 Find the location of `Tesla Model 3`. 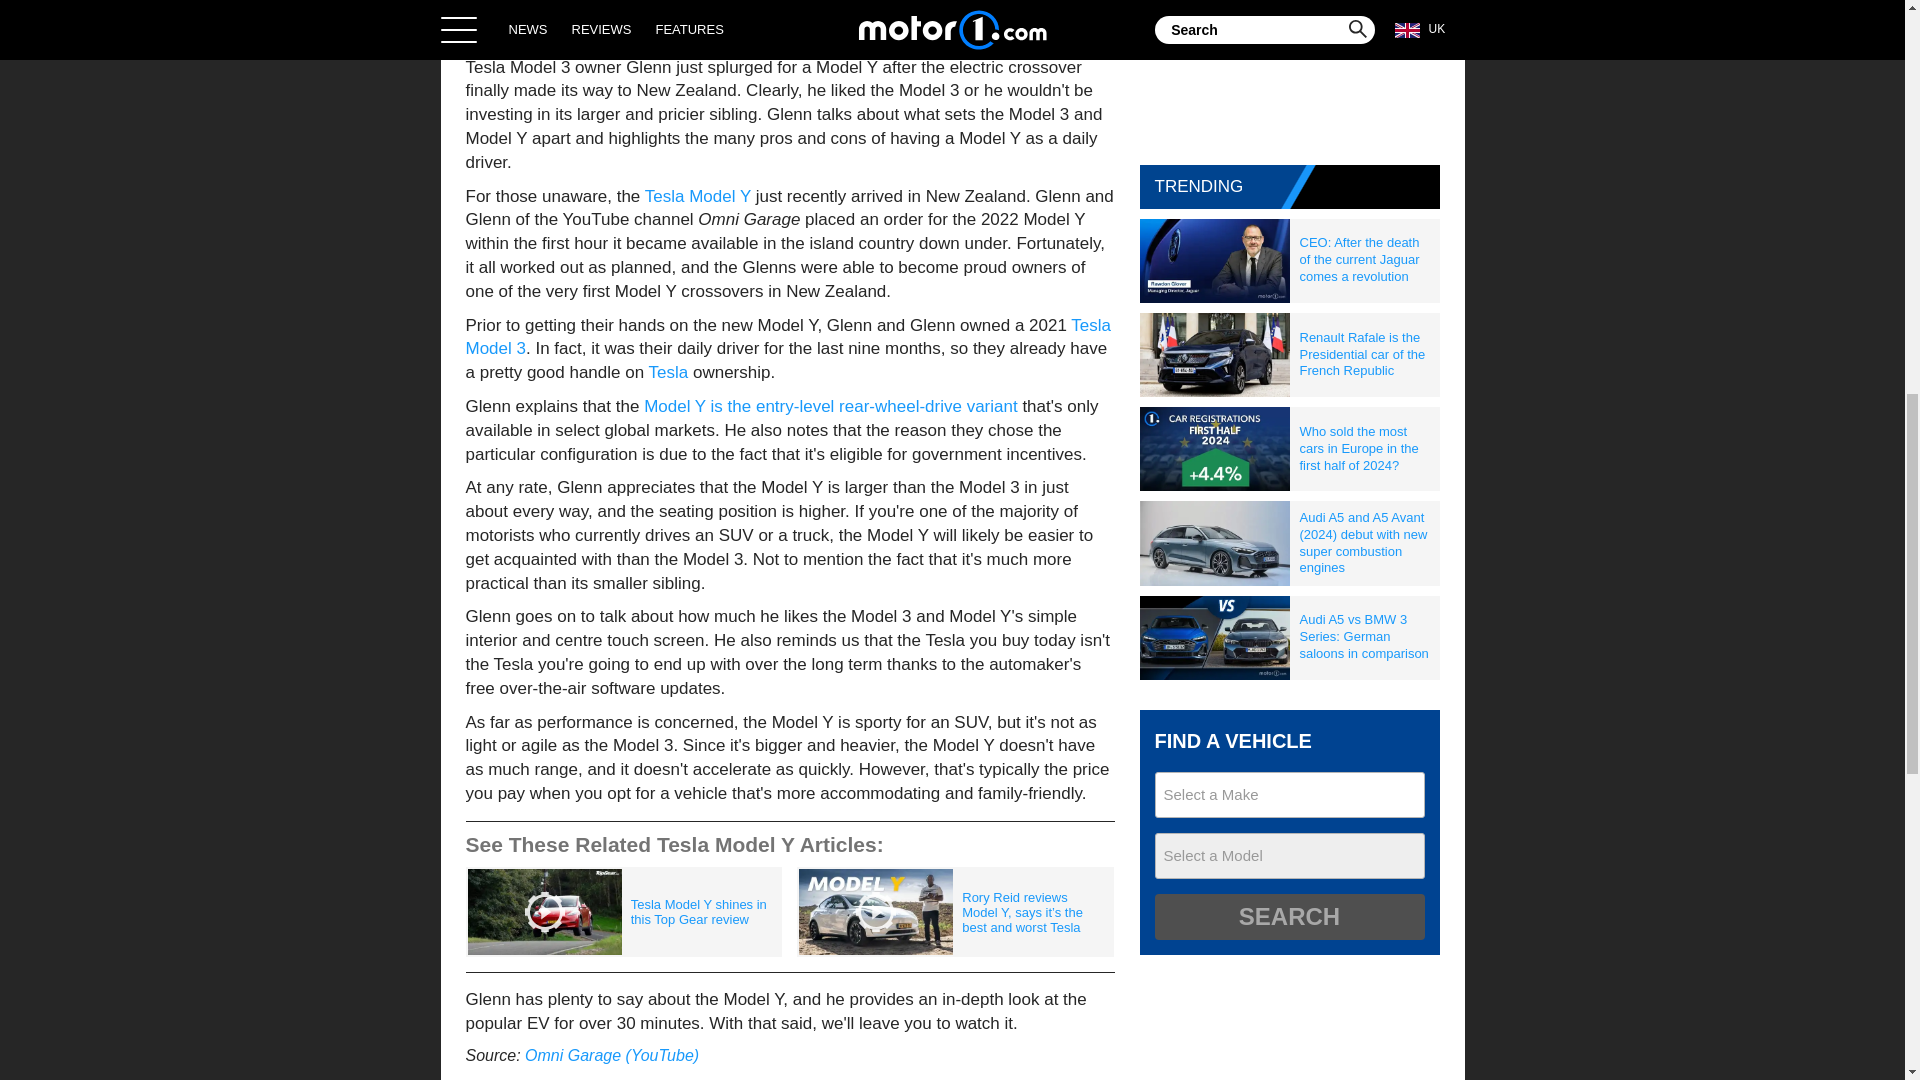

Tesla Model 3 is located at coordinates (788, 337).